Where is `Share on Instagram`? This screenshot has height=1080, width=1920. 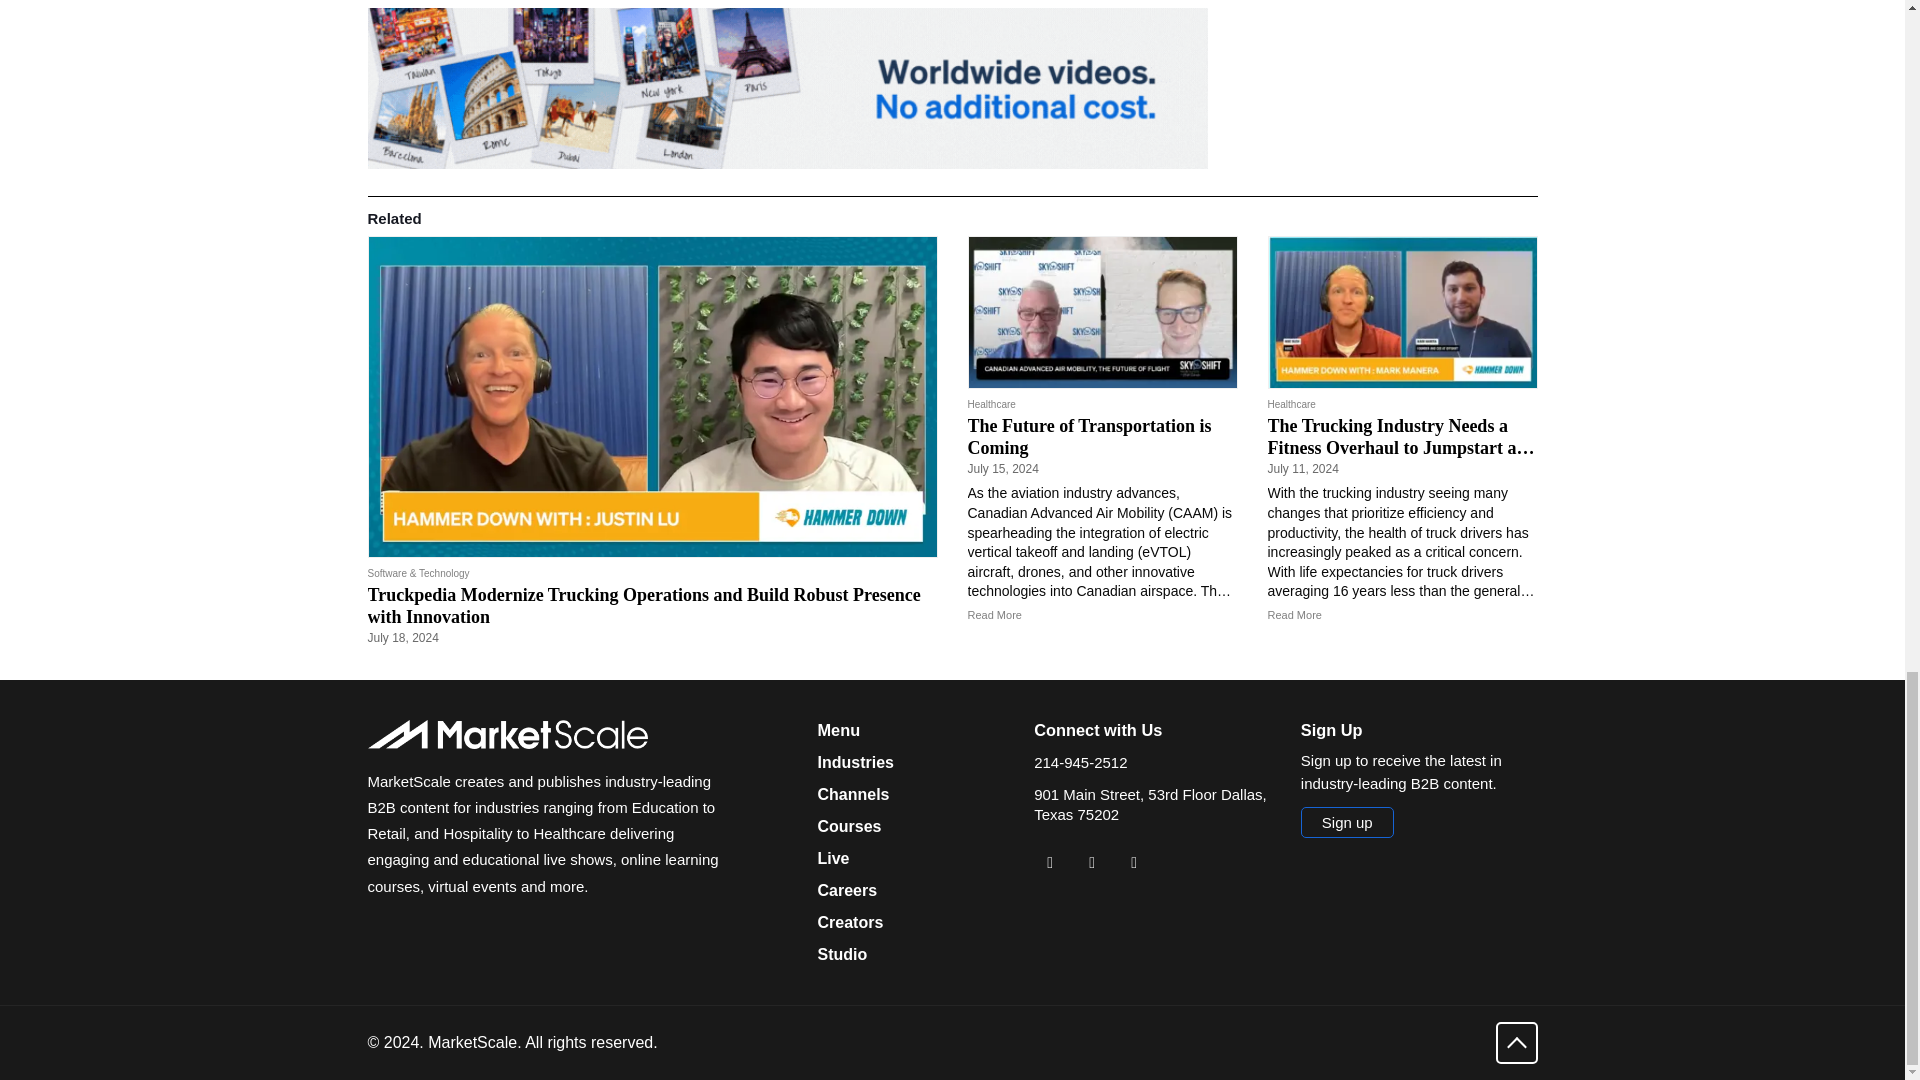 Share on Instagram is located at coordinates (1134, 862).